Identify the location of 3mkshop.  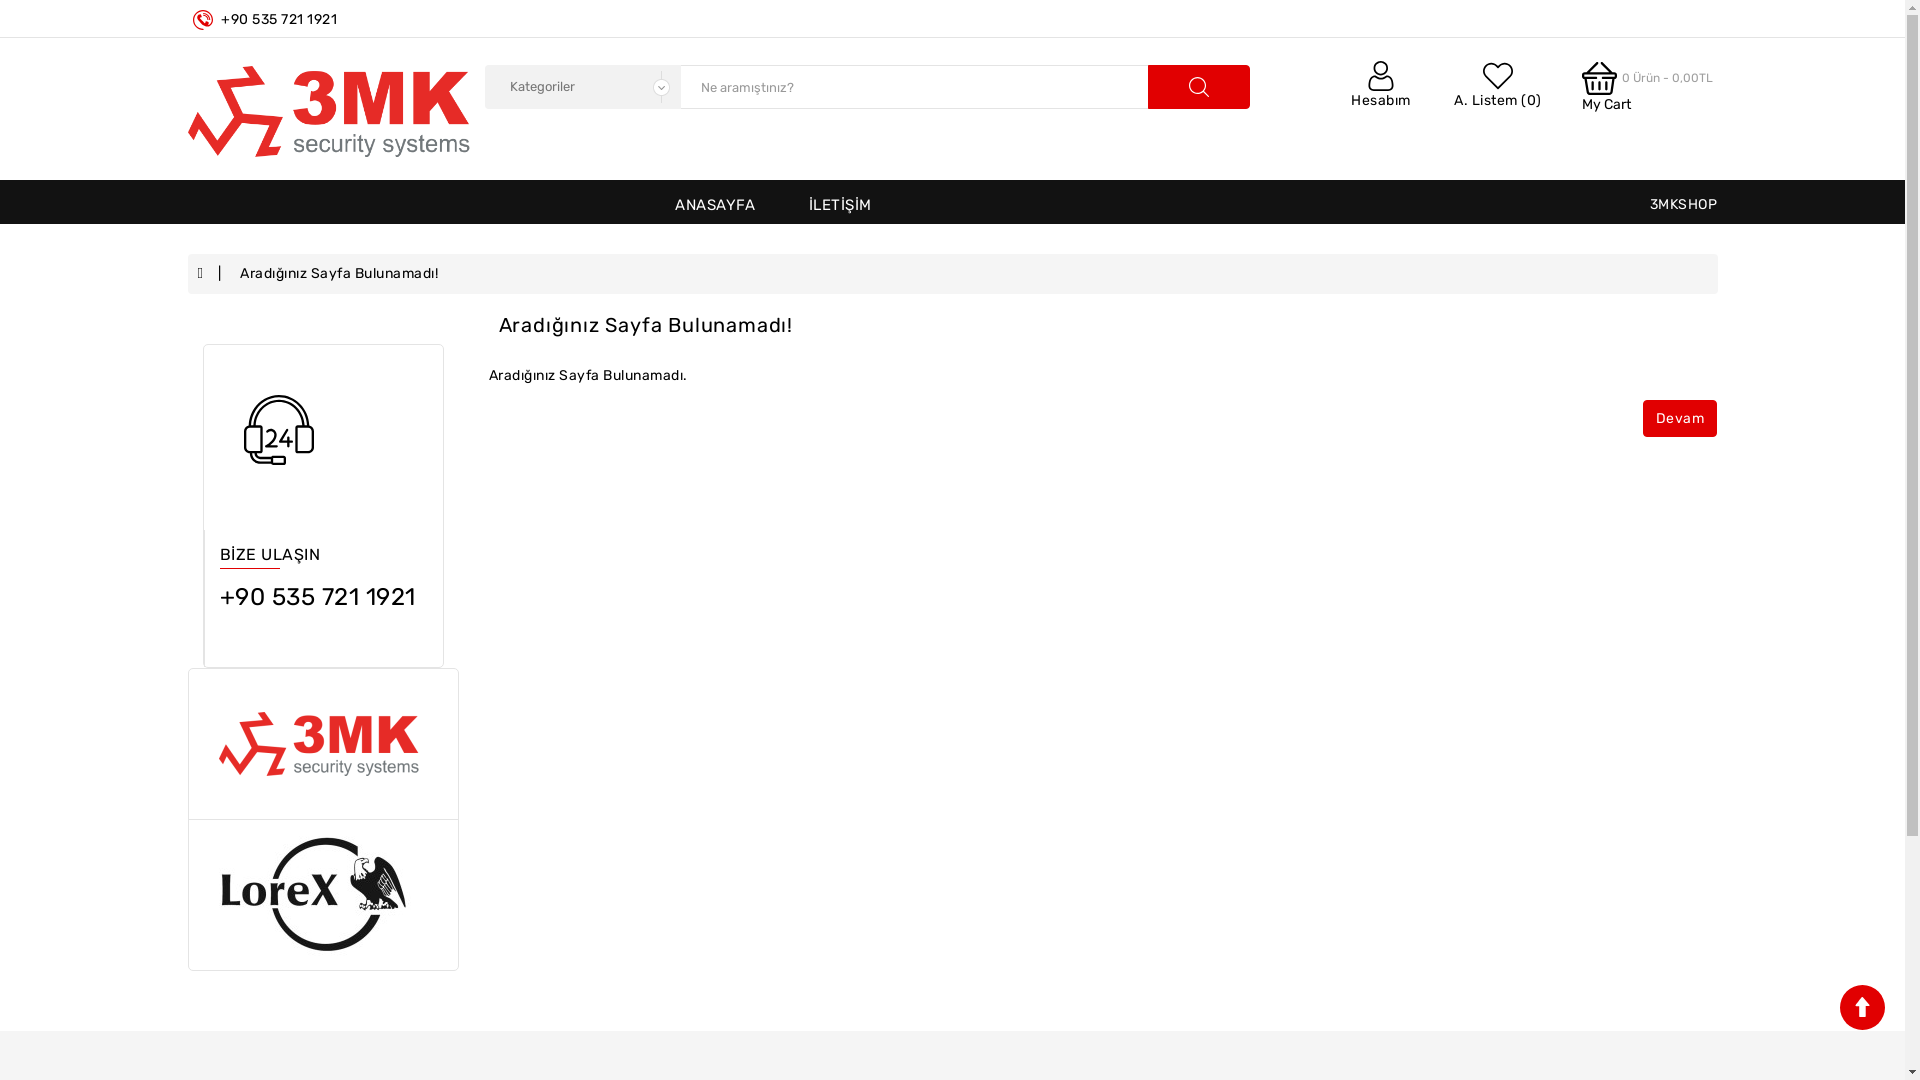
(329, 112).